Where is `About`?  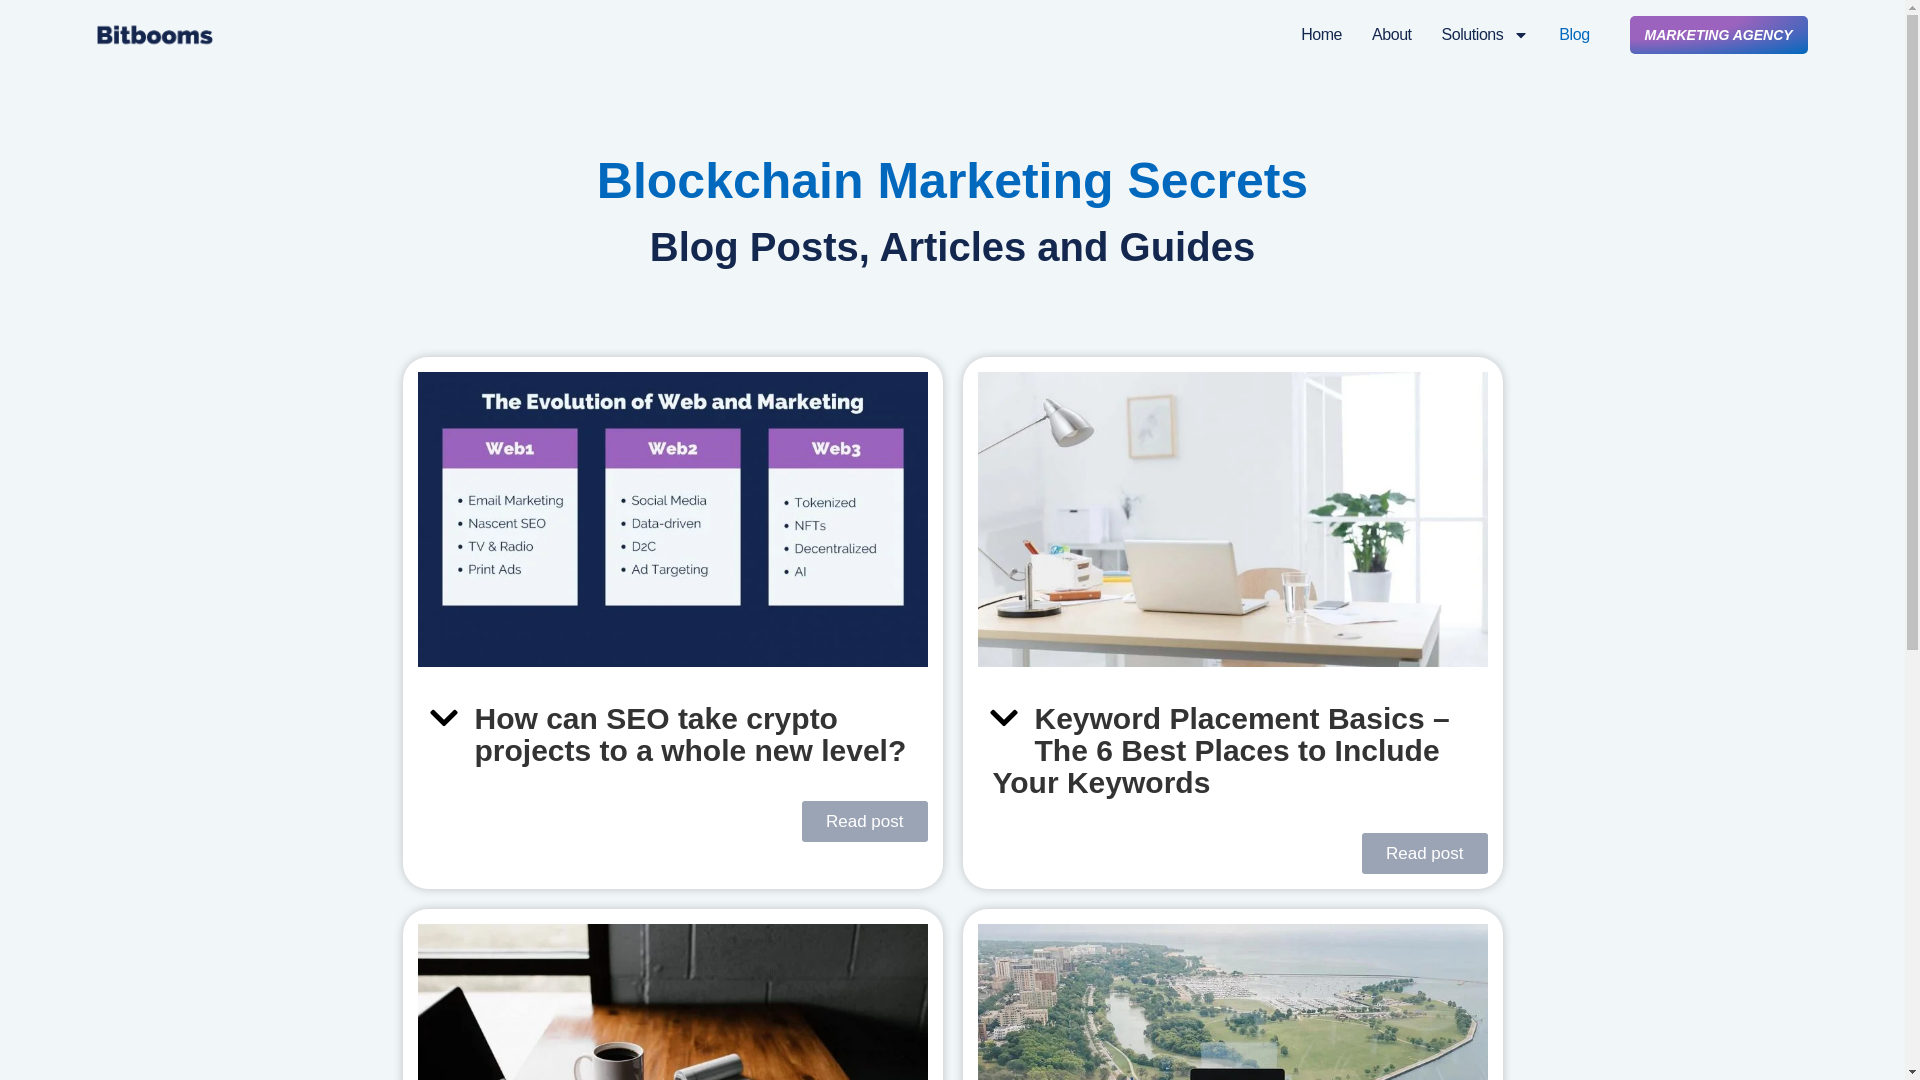
About is located at coordinates (1392, 34).